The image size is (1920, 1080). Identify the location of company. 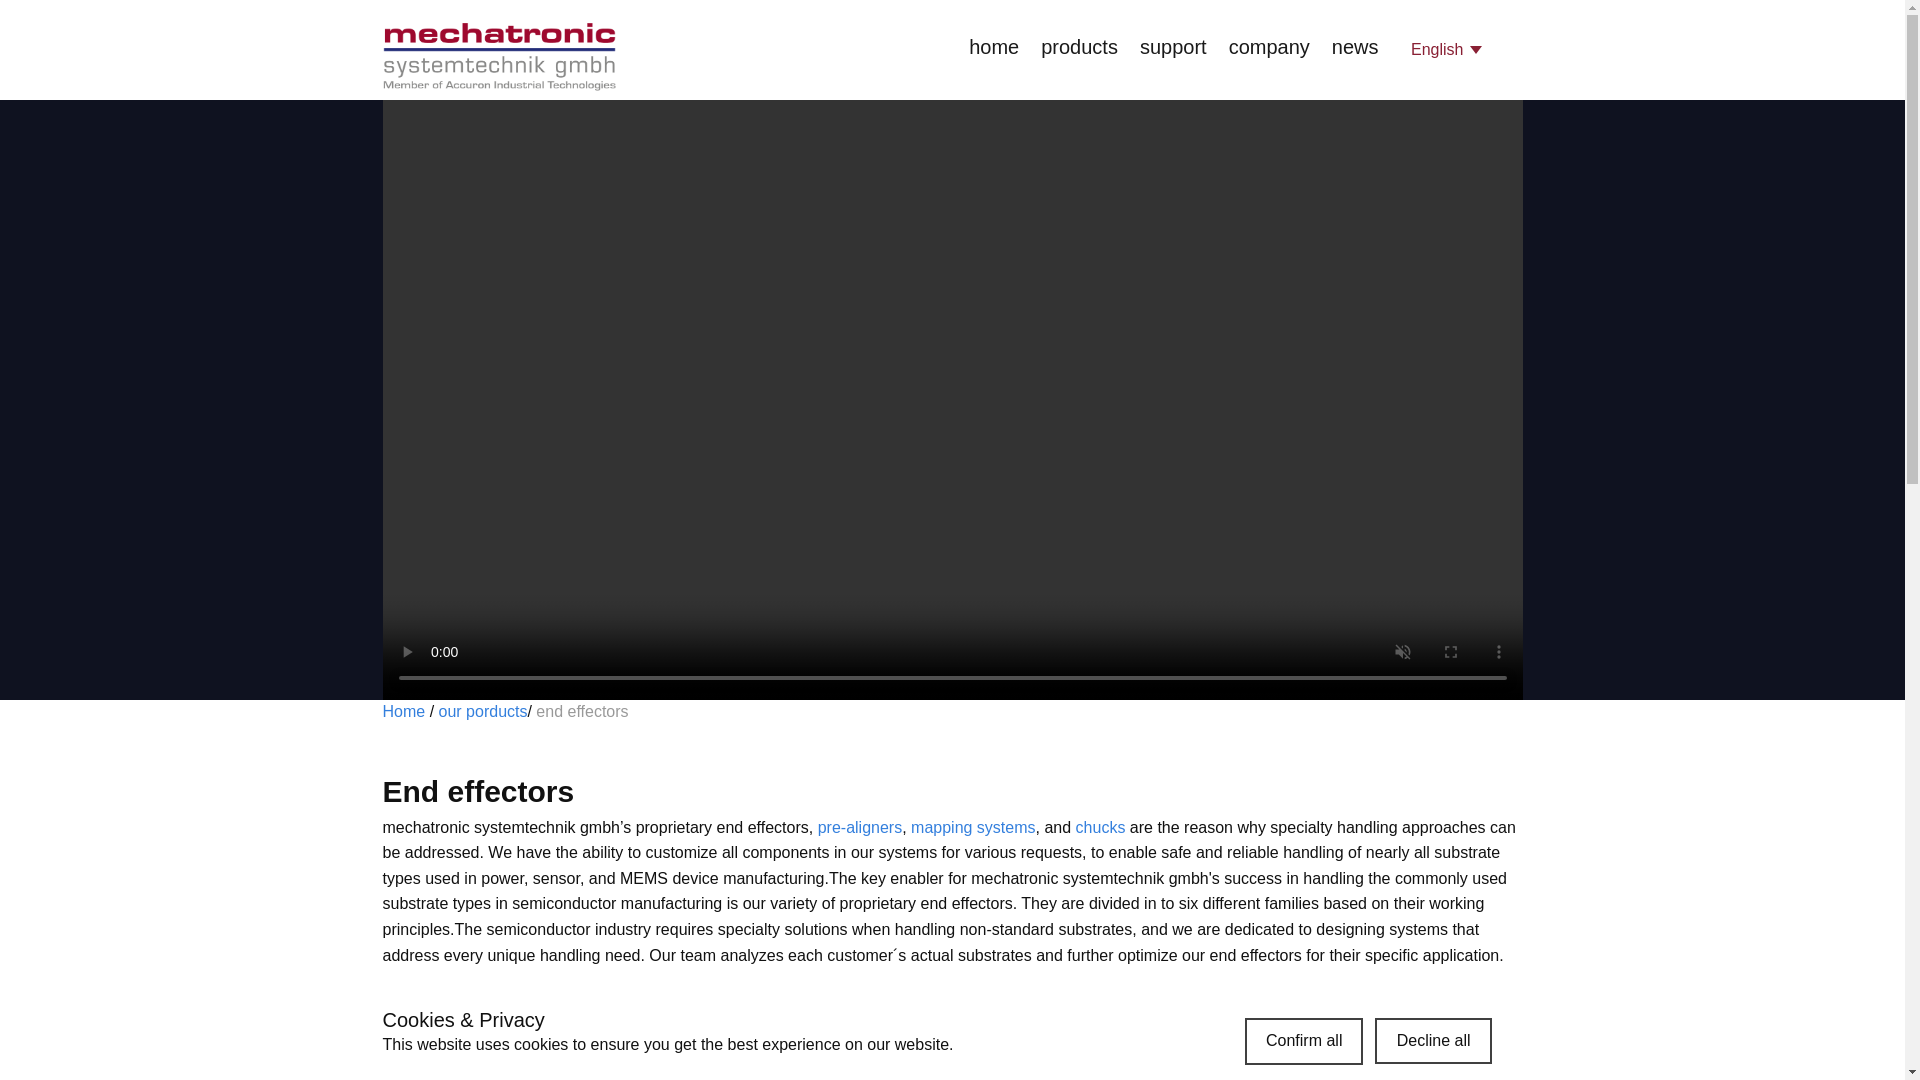
(1268, 48).